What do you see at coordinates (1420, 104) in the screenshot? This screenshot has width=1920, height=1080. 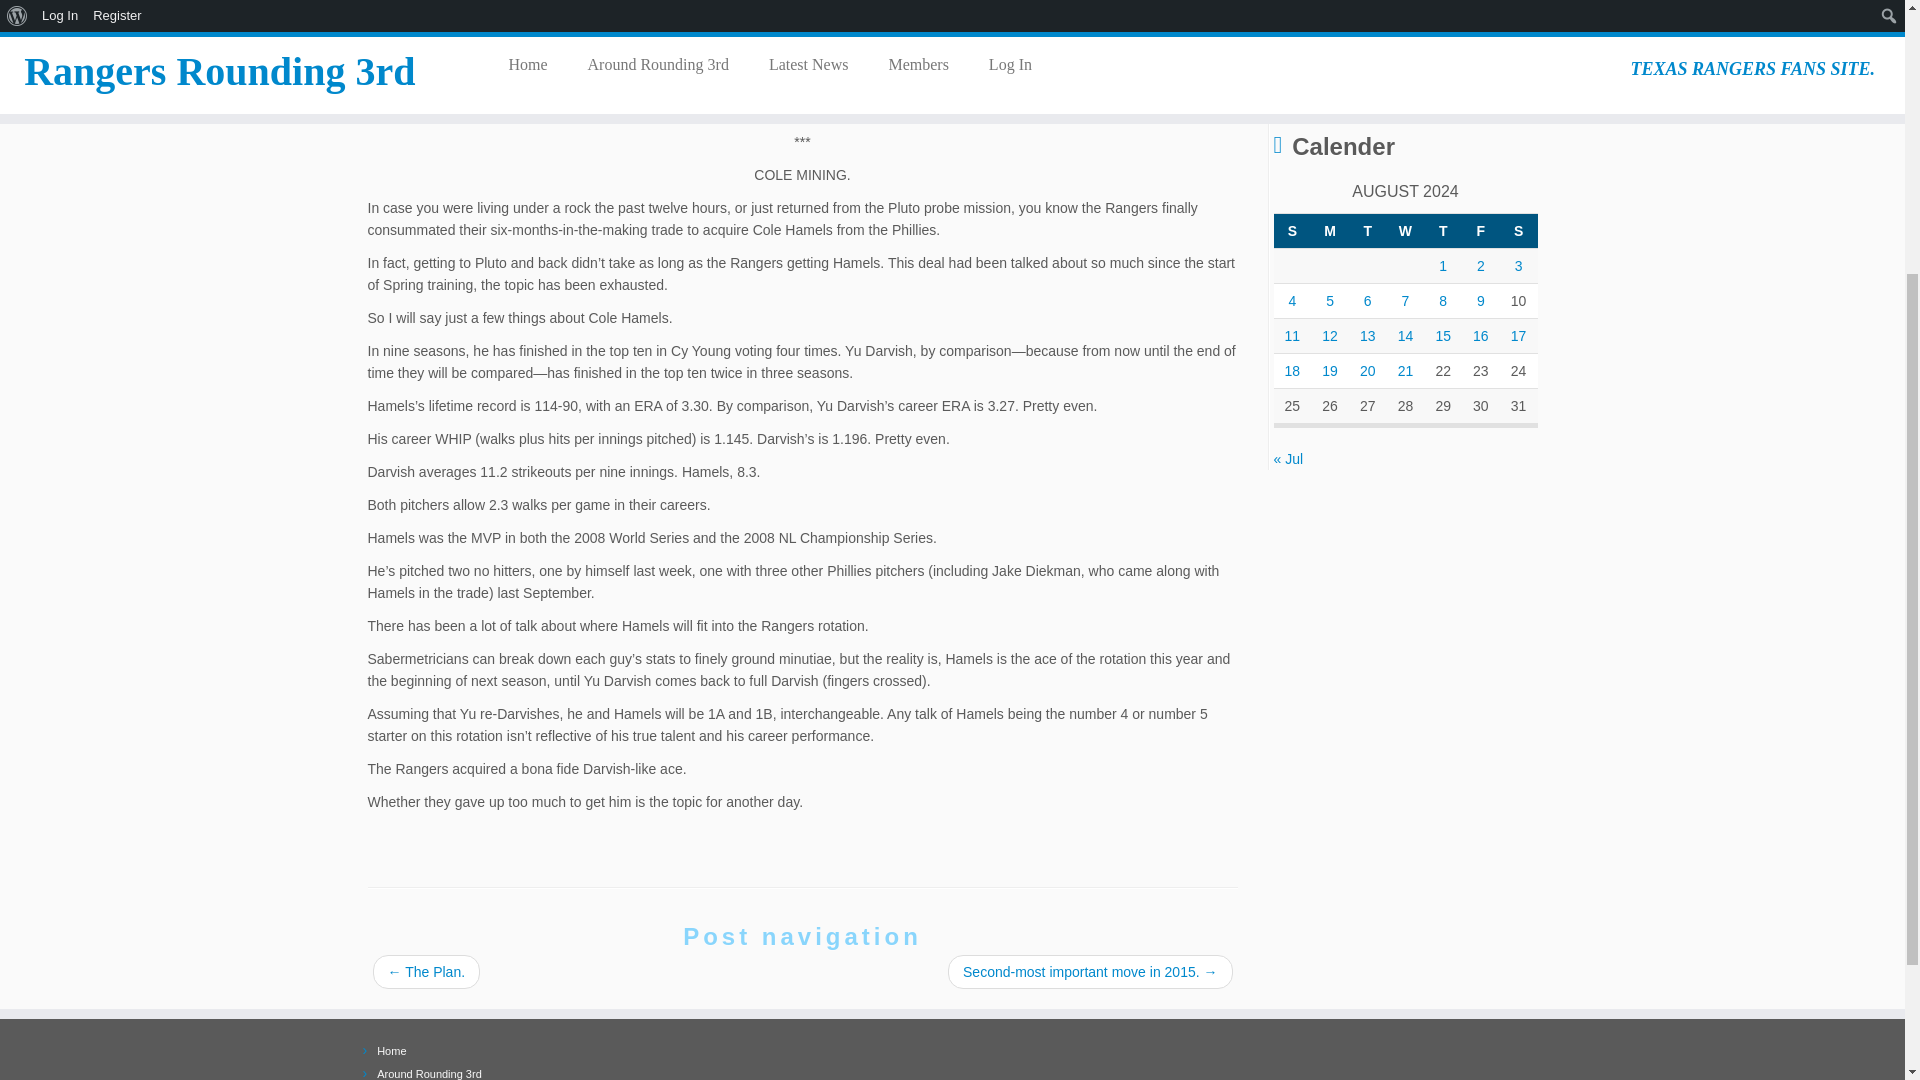 I see `Infield of the future.` at bounding box center [1420, 104].